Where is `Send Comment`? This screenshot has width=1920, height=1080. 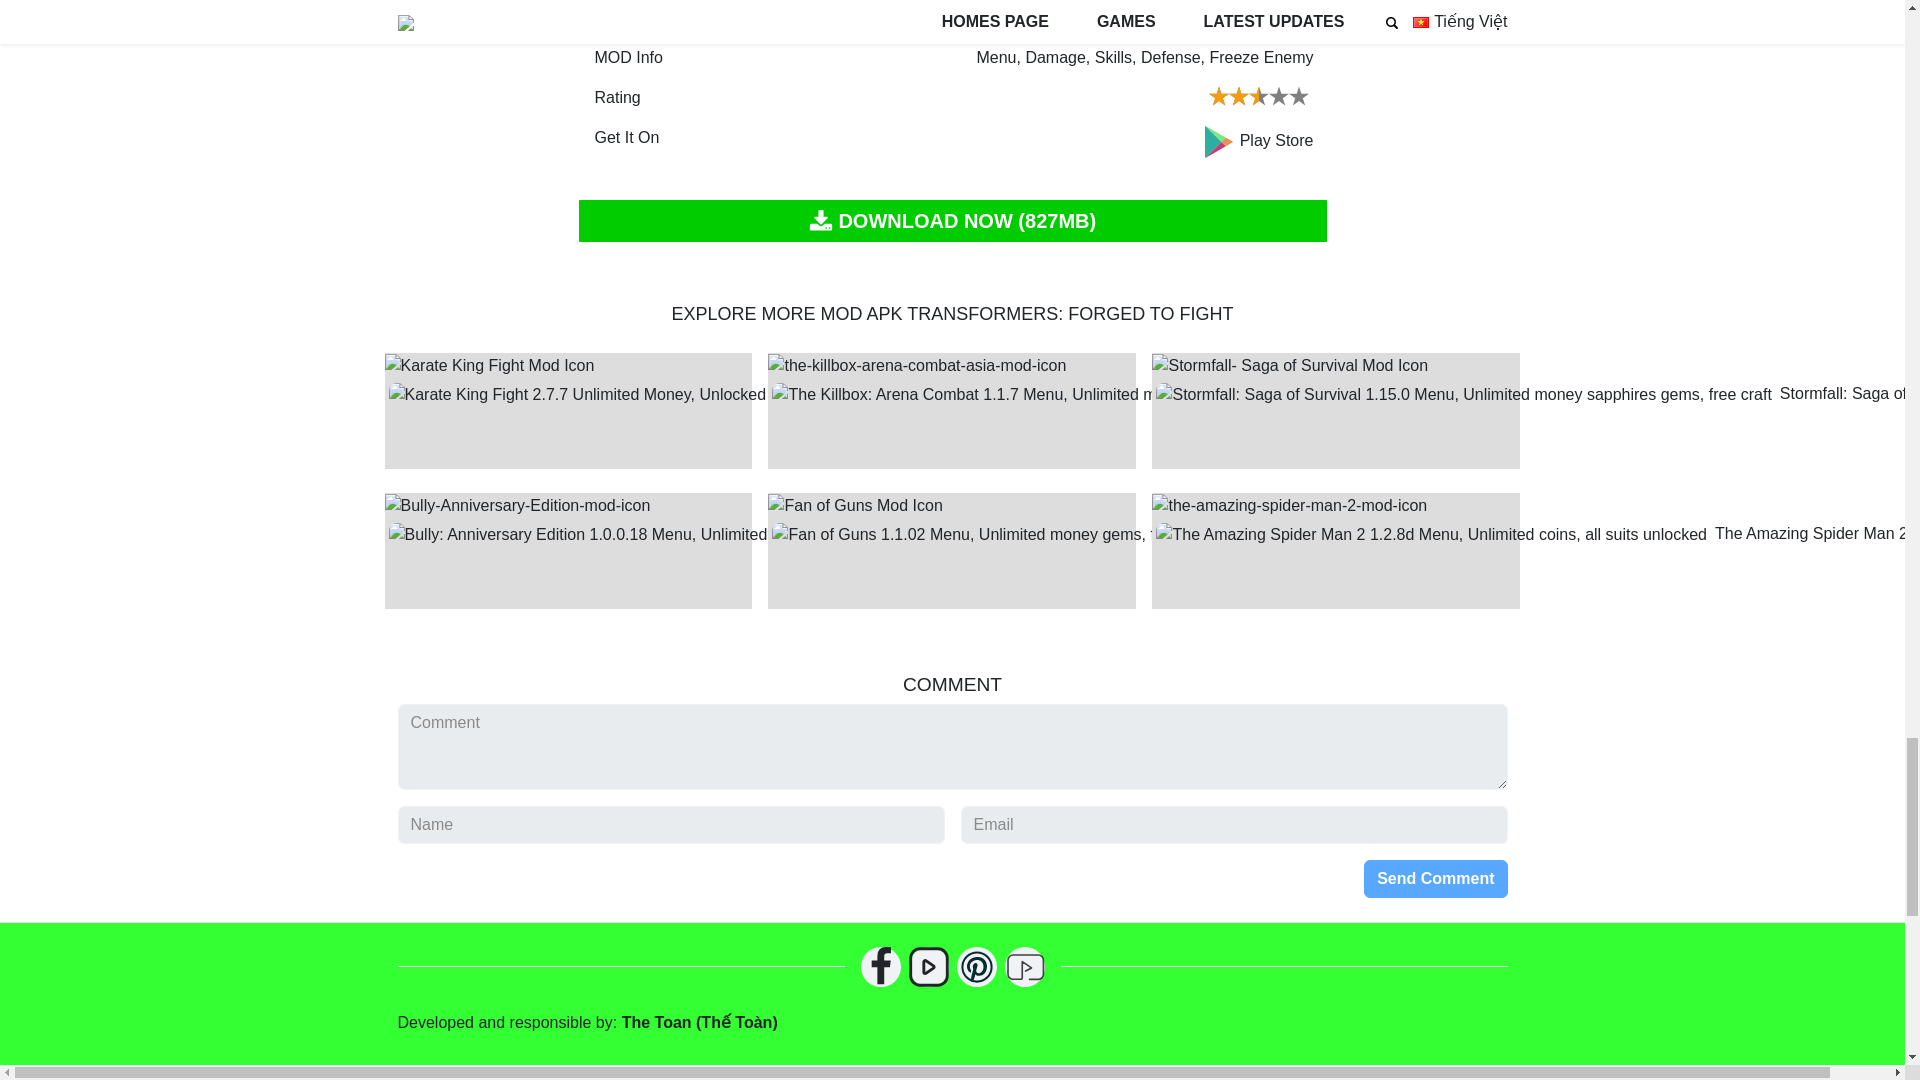 Send Comment is located at coordinates (1435, 878).